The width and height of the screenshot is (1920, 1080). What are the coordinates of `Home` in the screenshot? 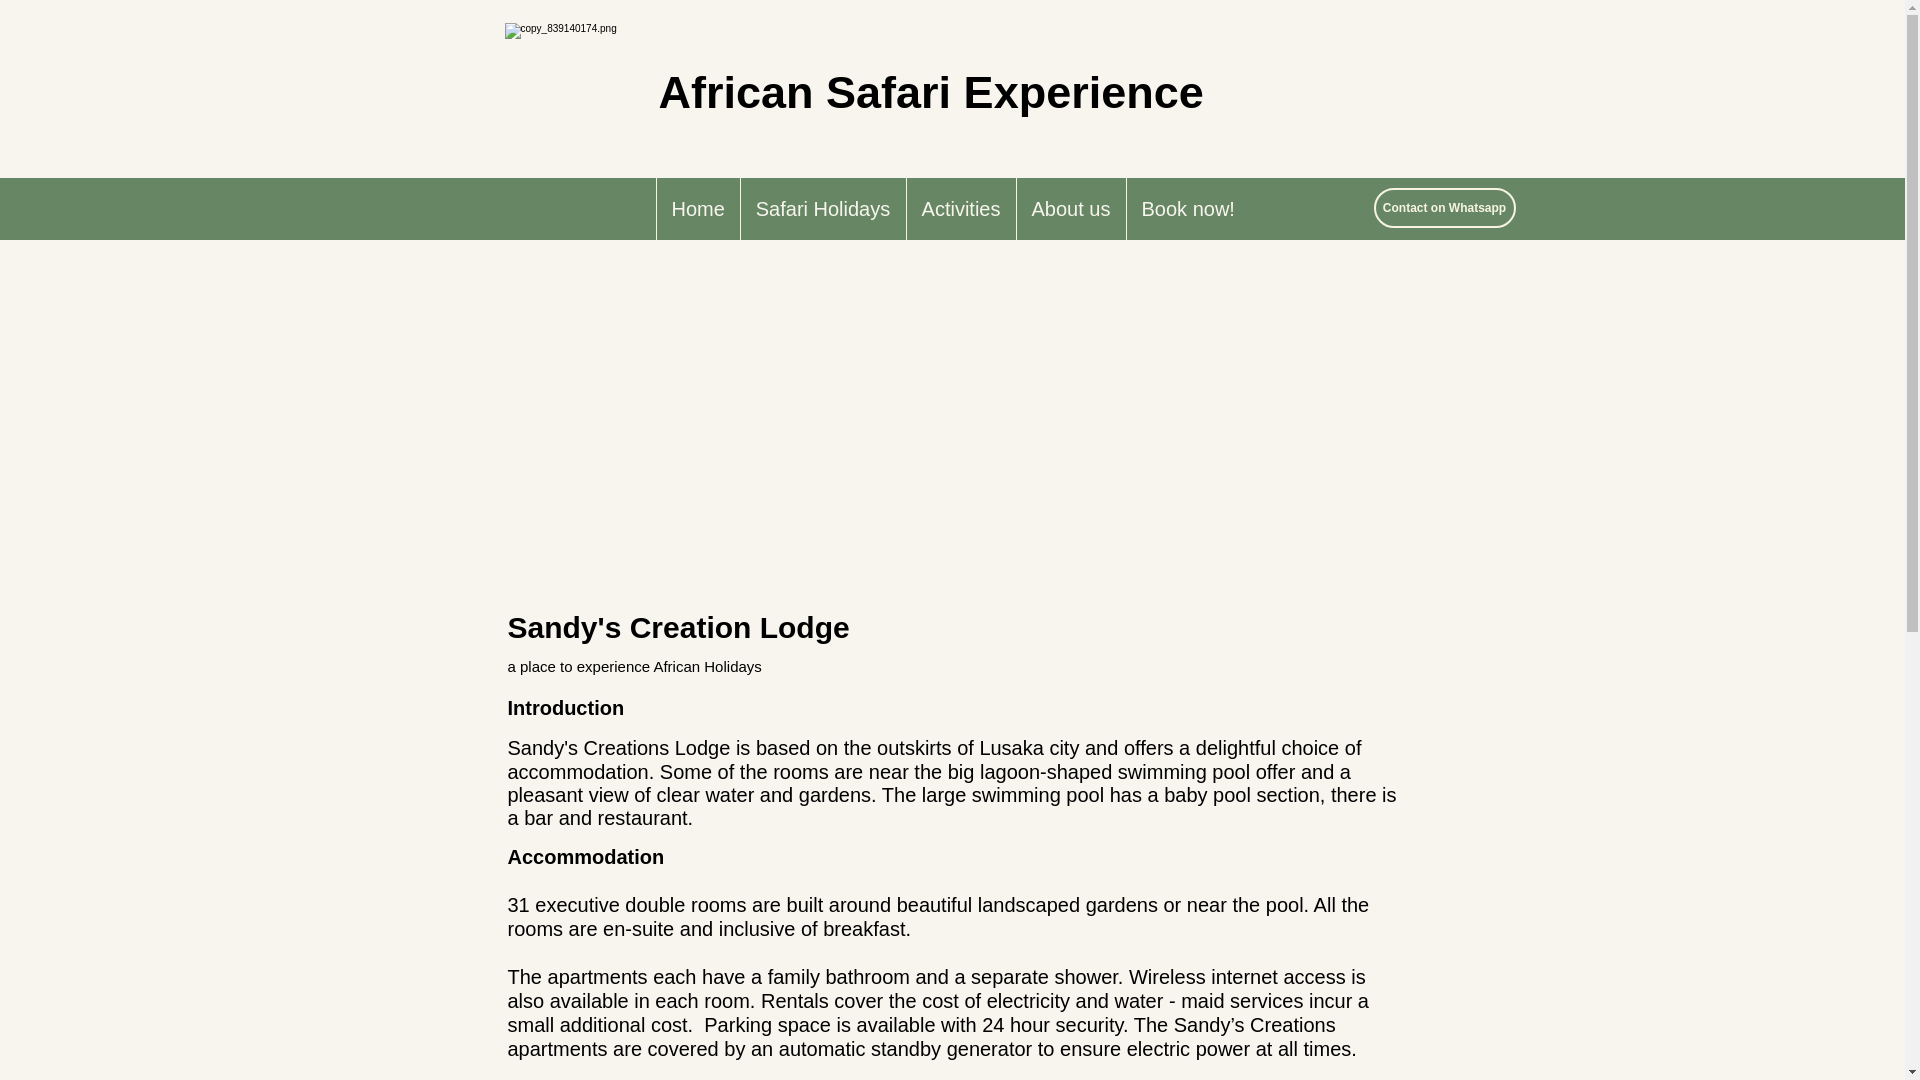 It's located at (698, 208).